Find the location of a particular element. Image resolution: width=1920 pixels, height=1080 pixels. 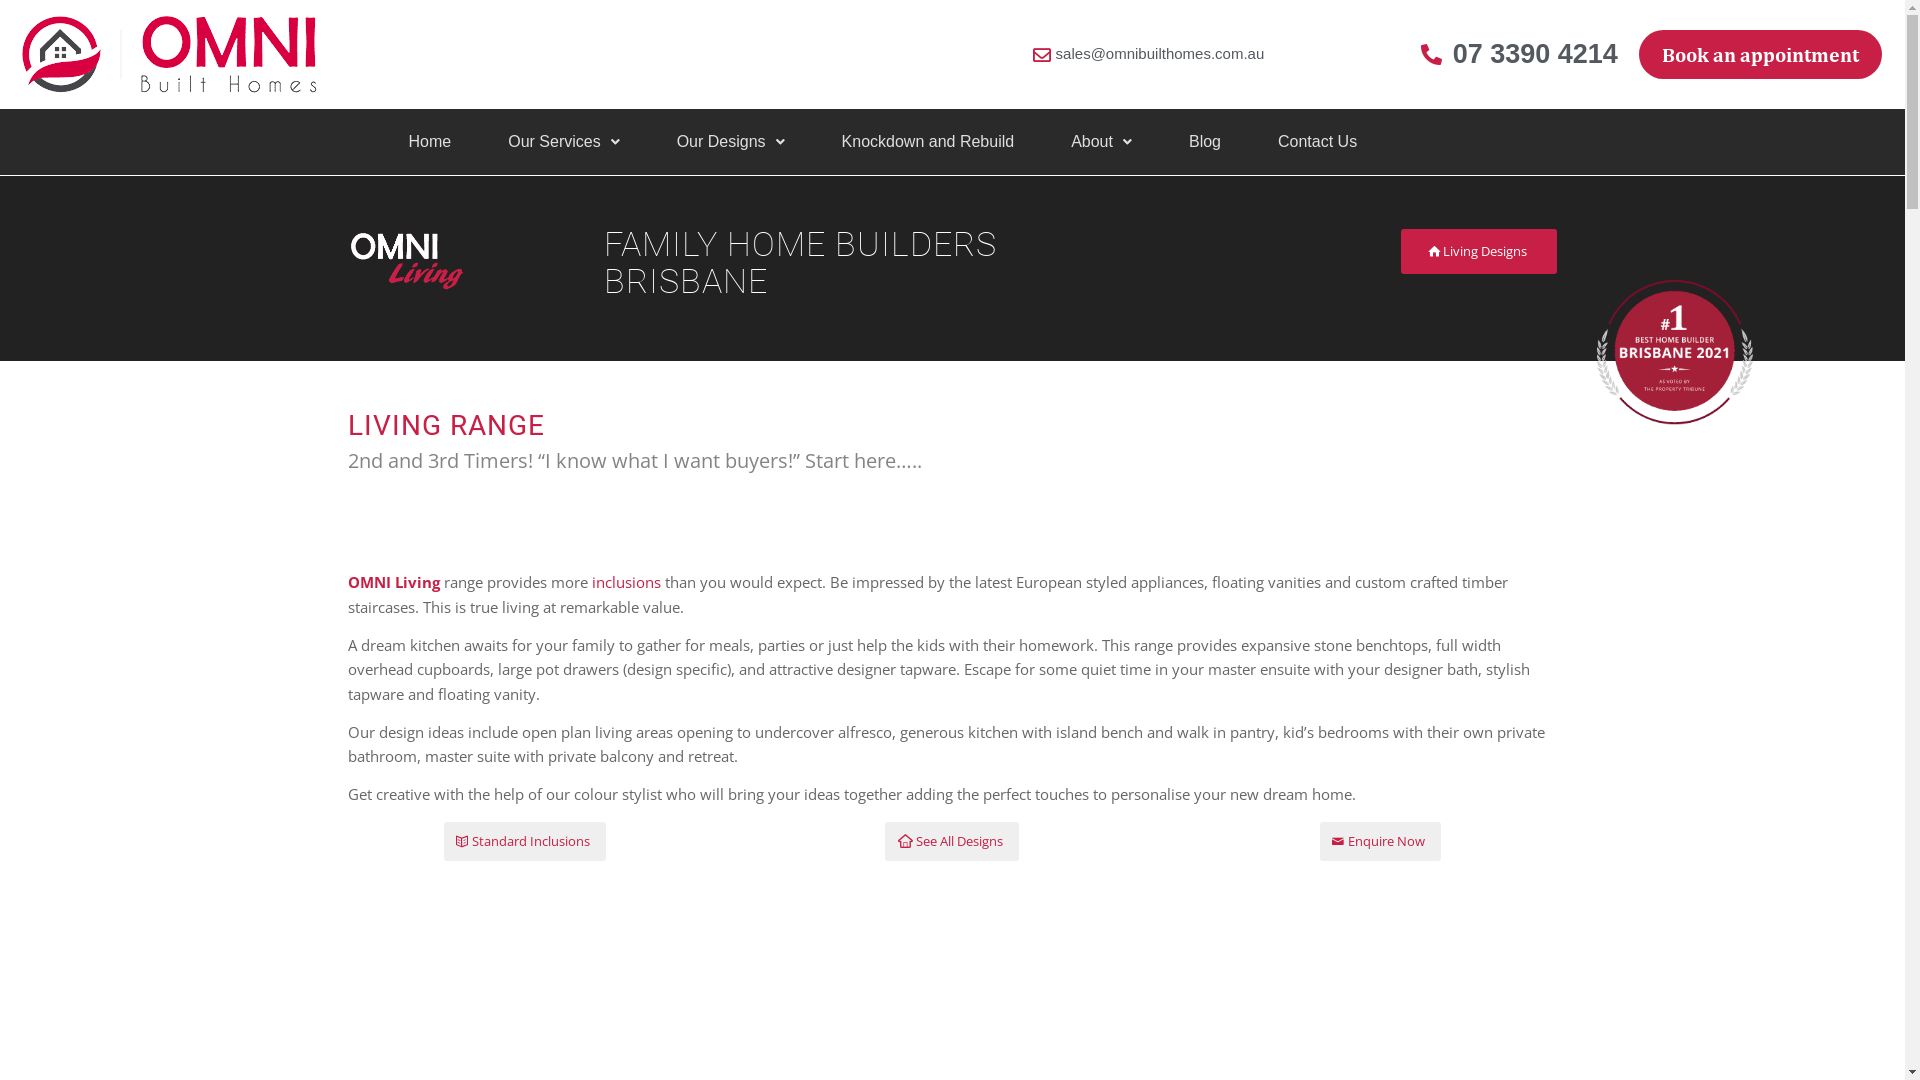

Our Designs is located at coordinates (731, 142).